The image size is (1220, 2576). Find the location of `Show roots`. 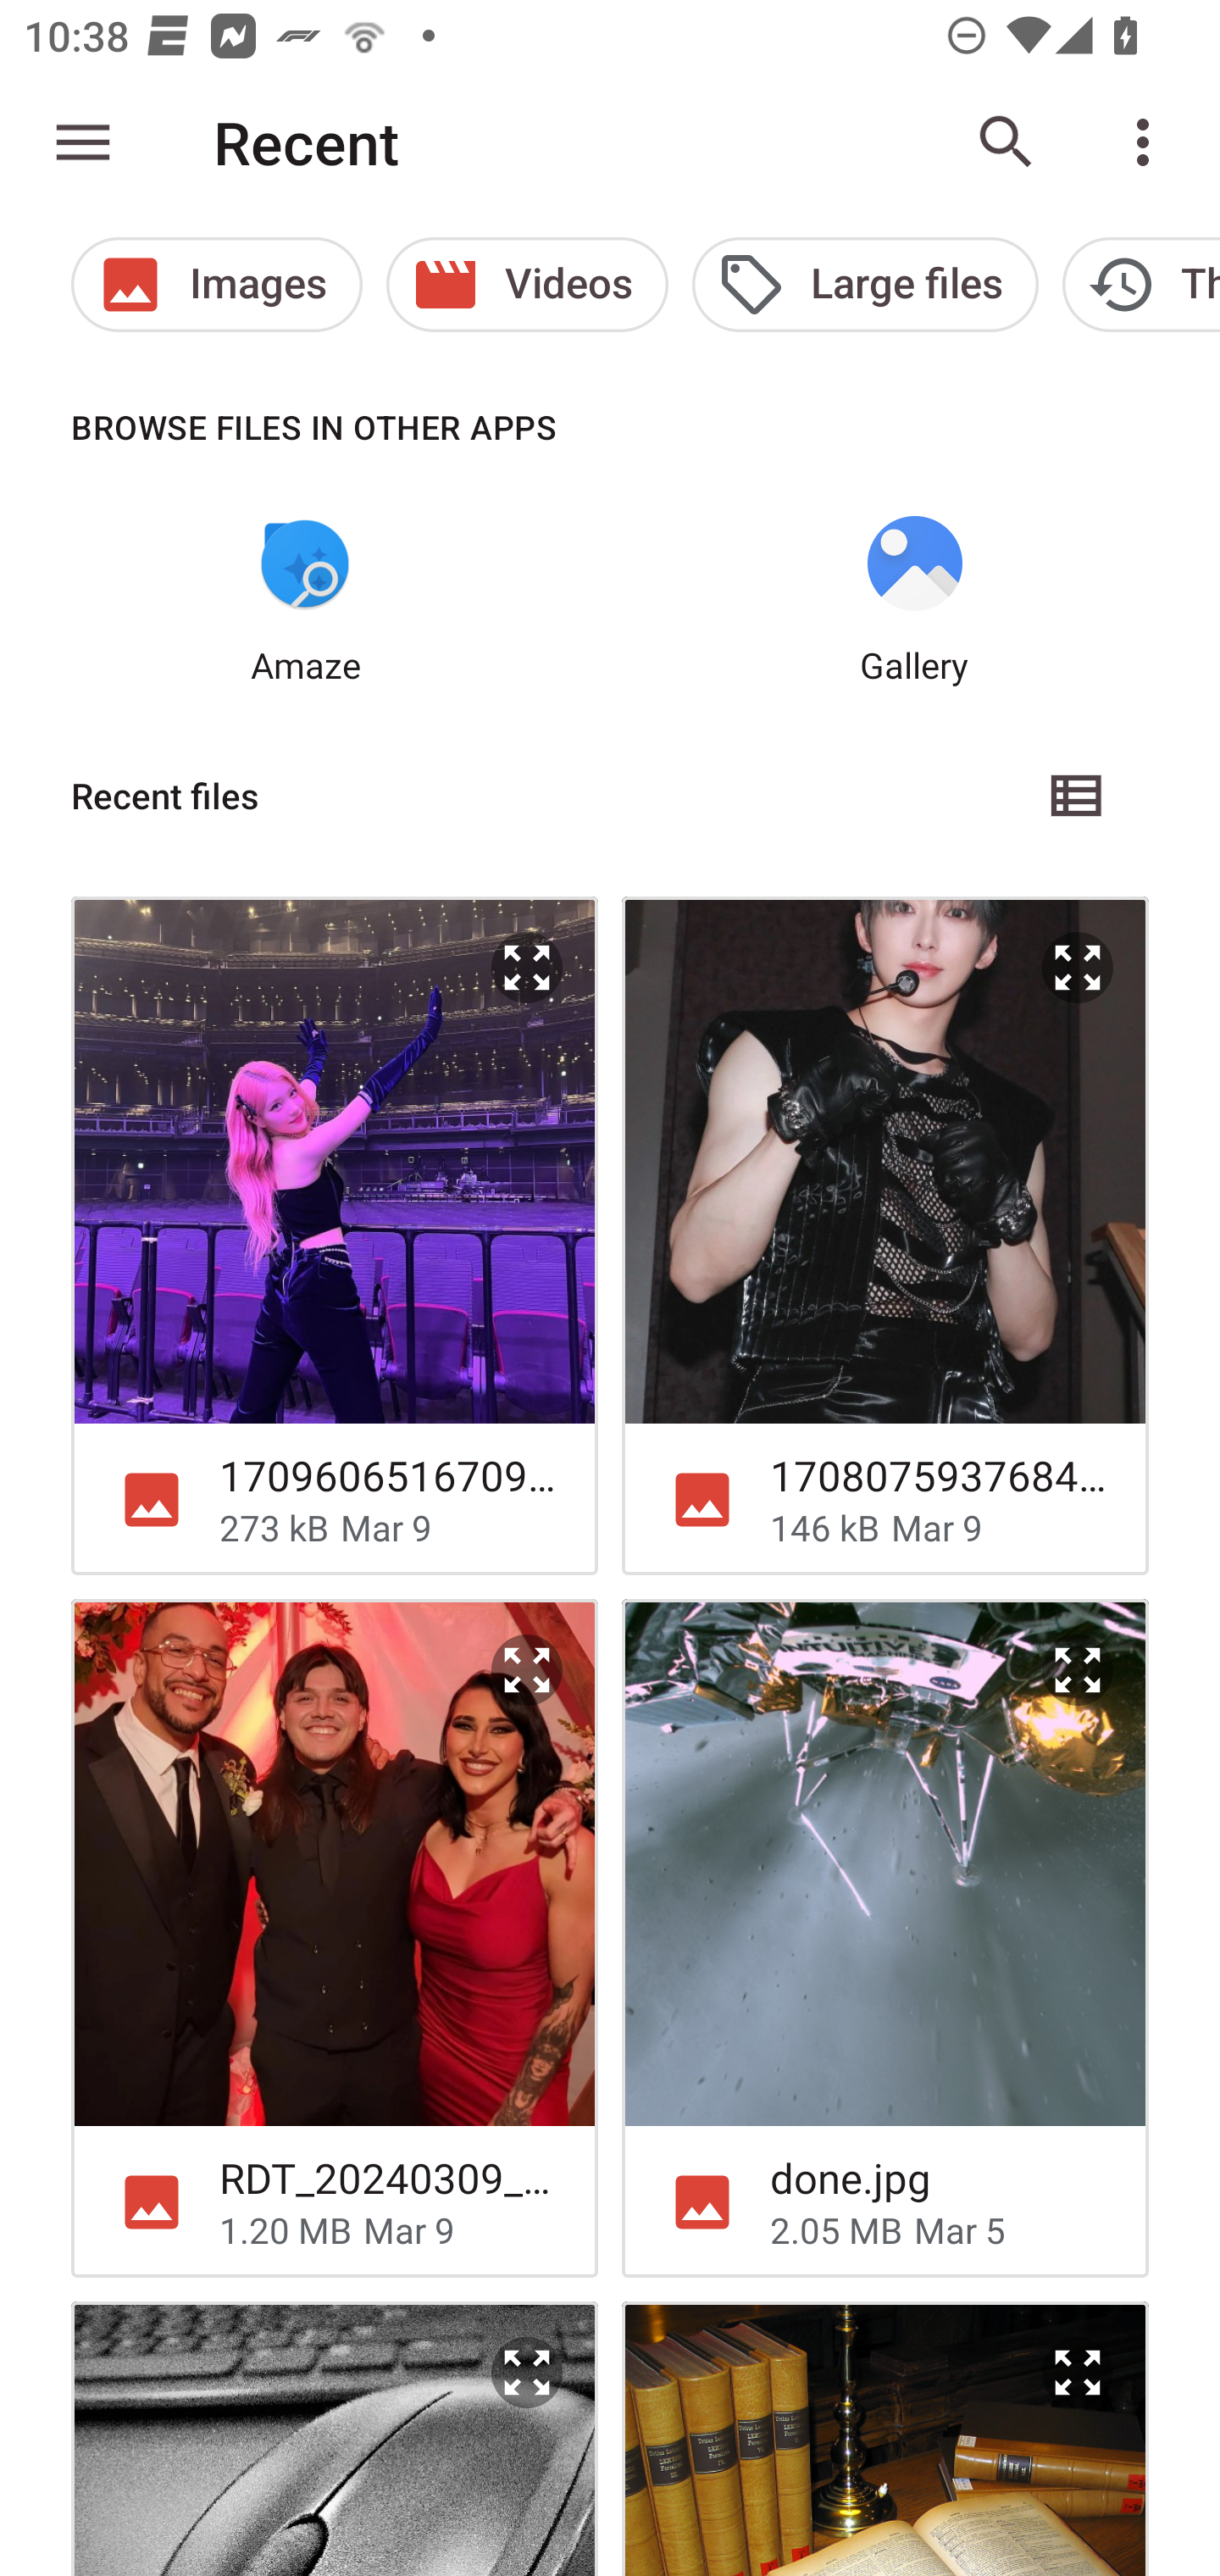

Show roots is located at coordinates (83, 142).